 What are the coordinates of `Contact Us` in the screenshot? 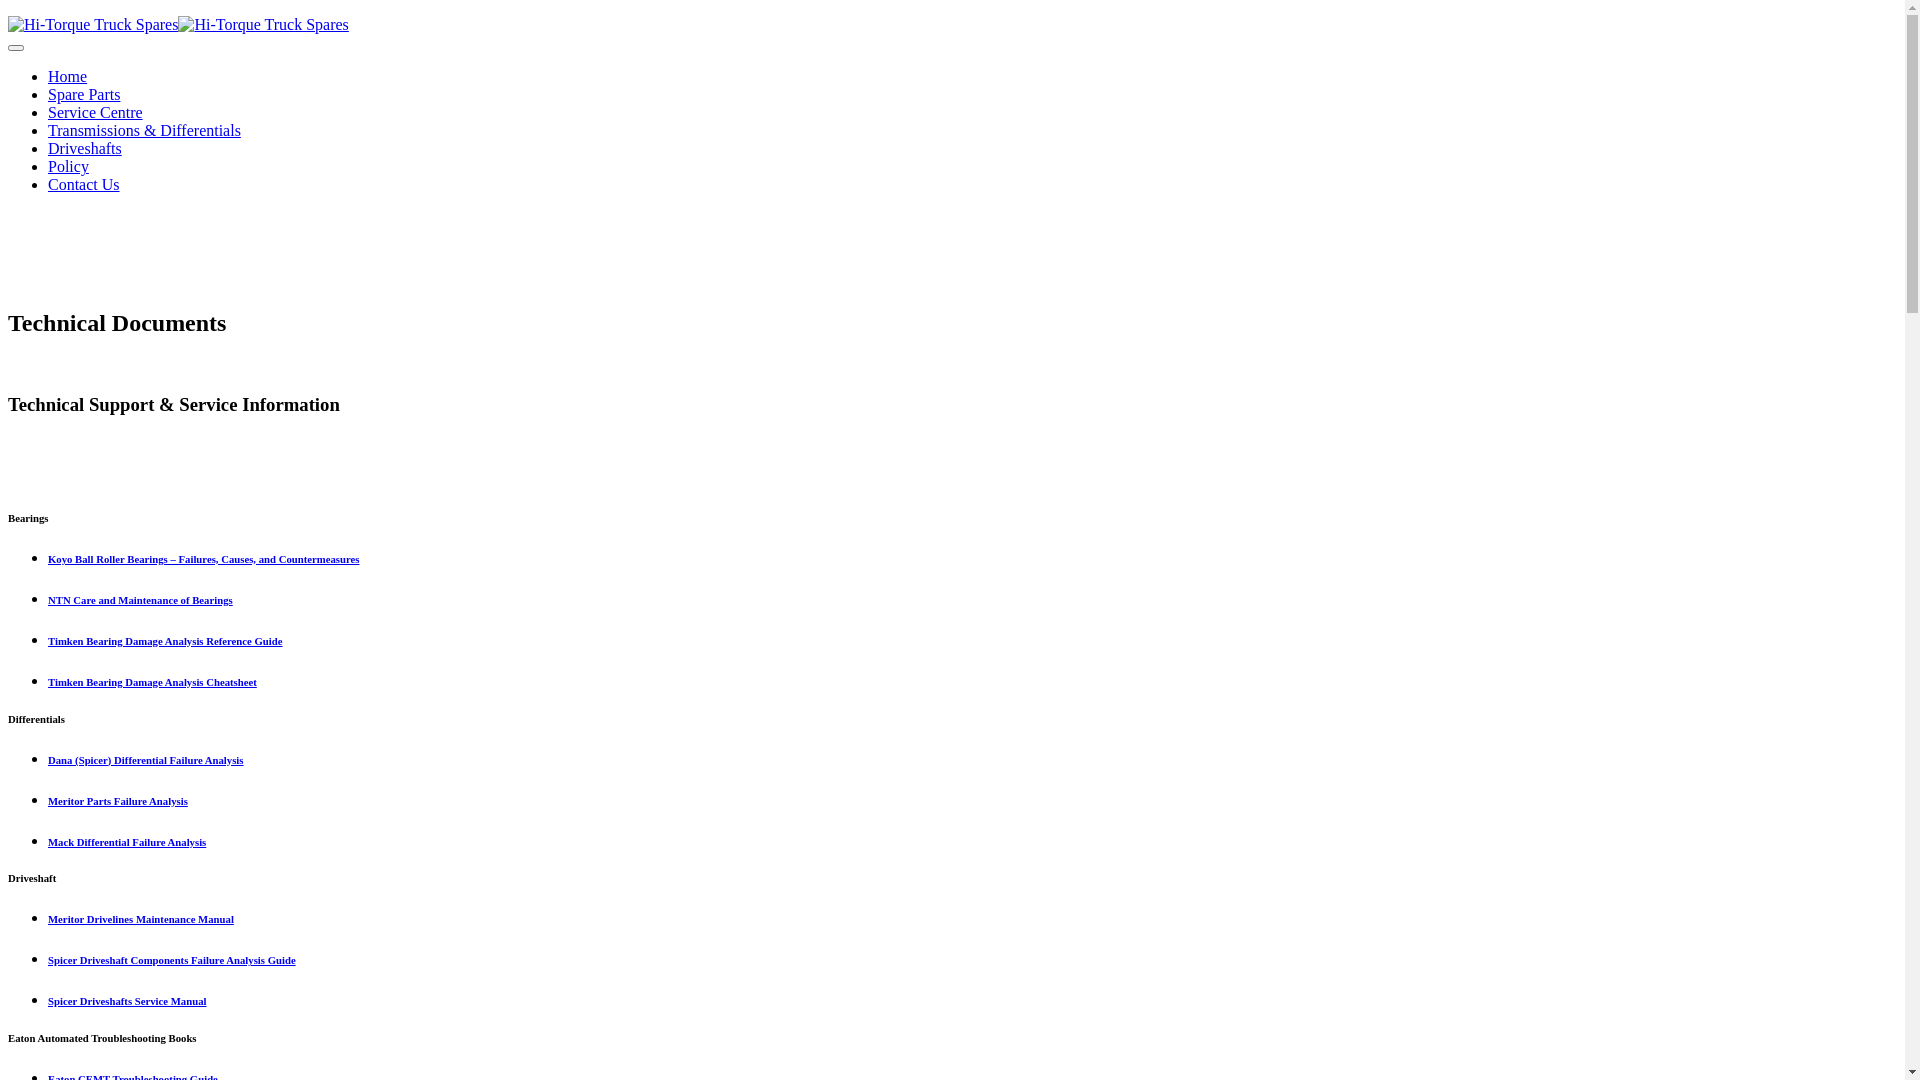 It's located at (84, 184).